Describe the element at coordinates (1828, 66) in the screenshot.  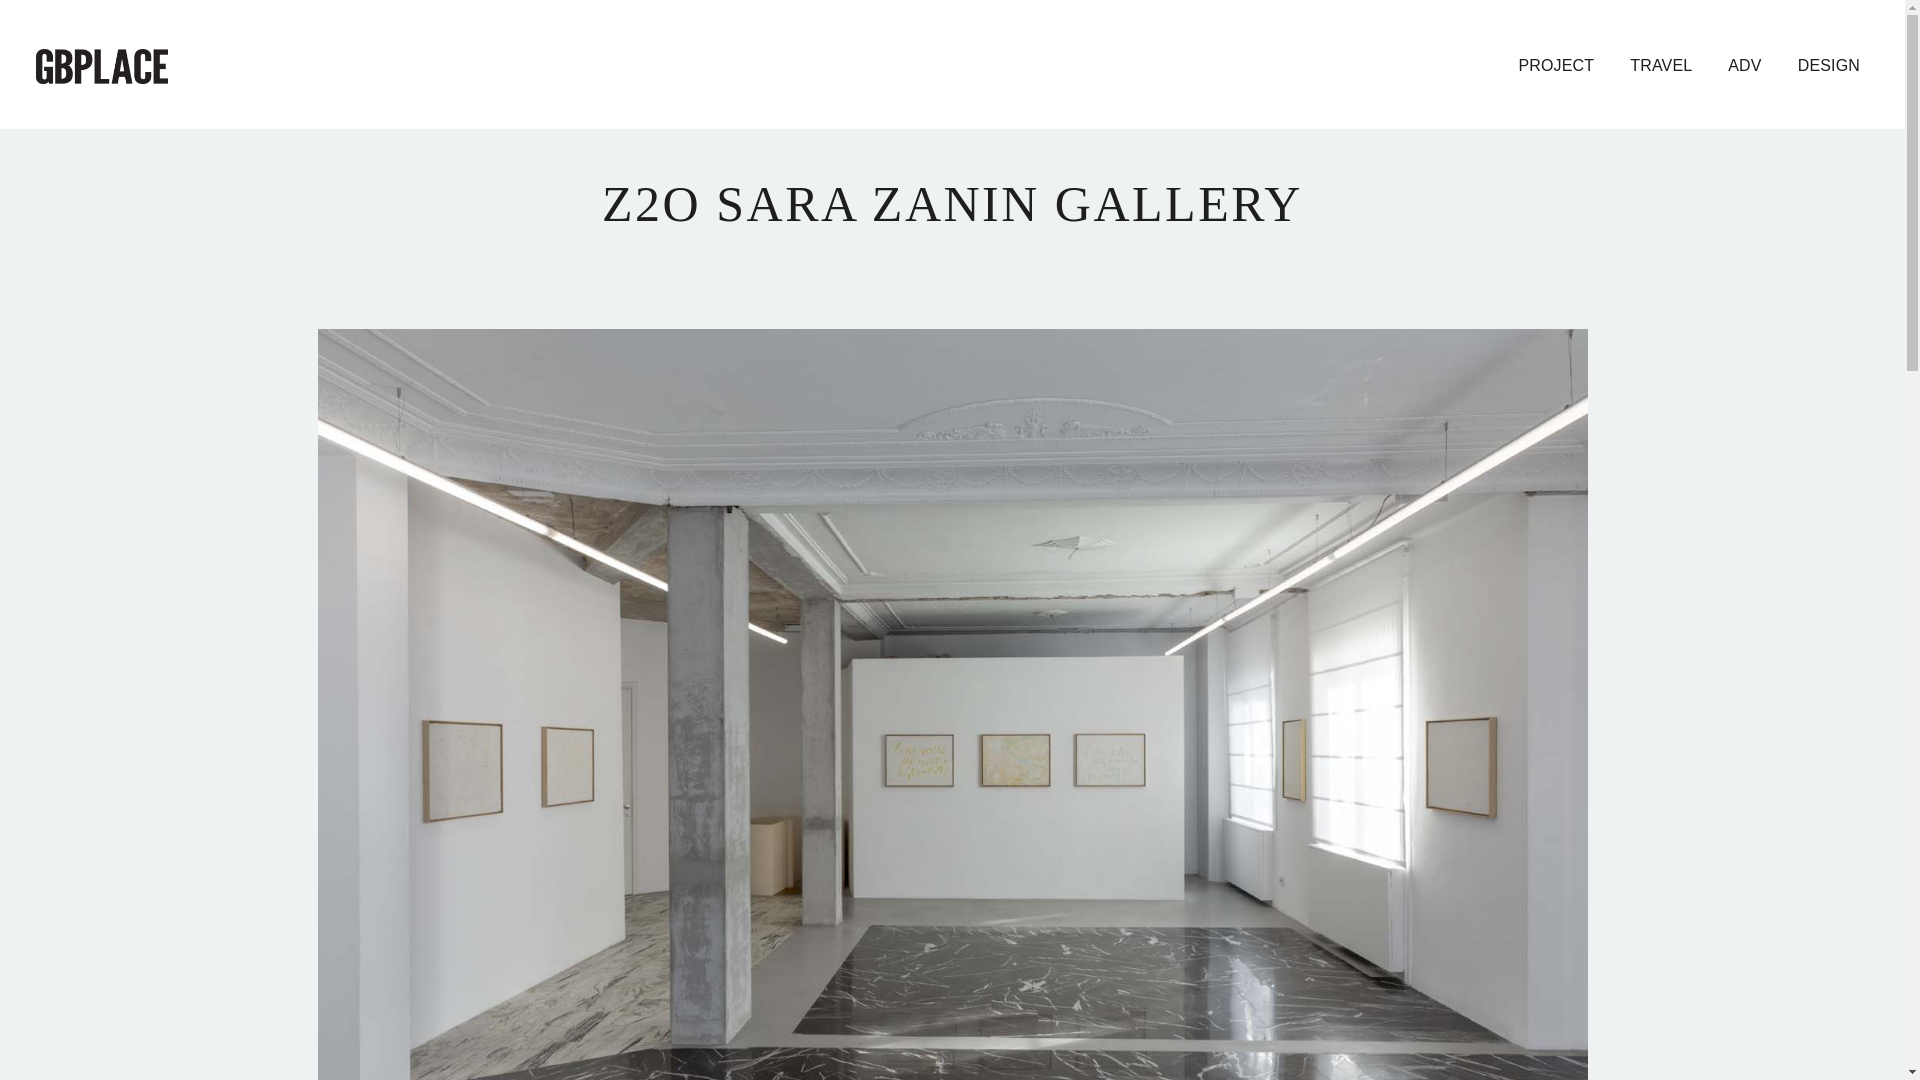
I see `DESIGN` at that location.